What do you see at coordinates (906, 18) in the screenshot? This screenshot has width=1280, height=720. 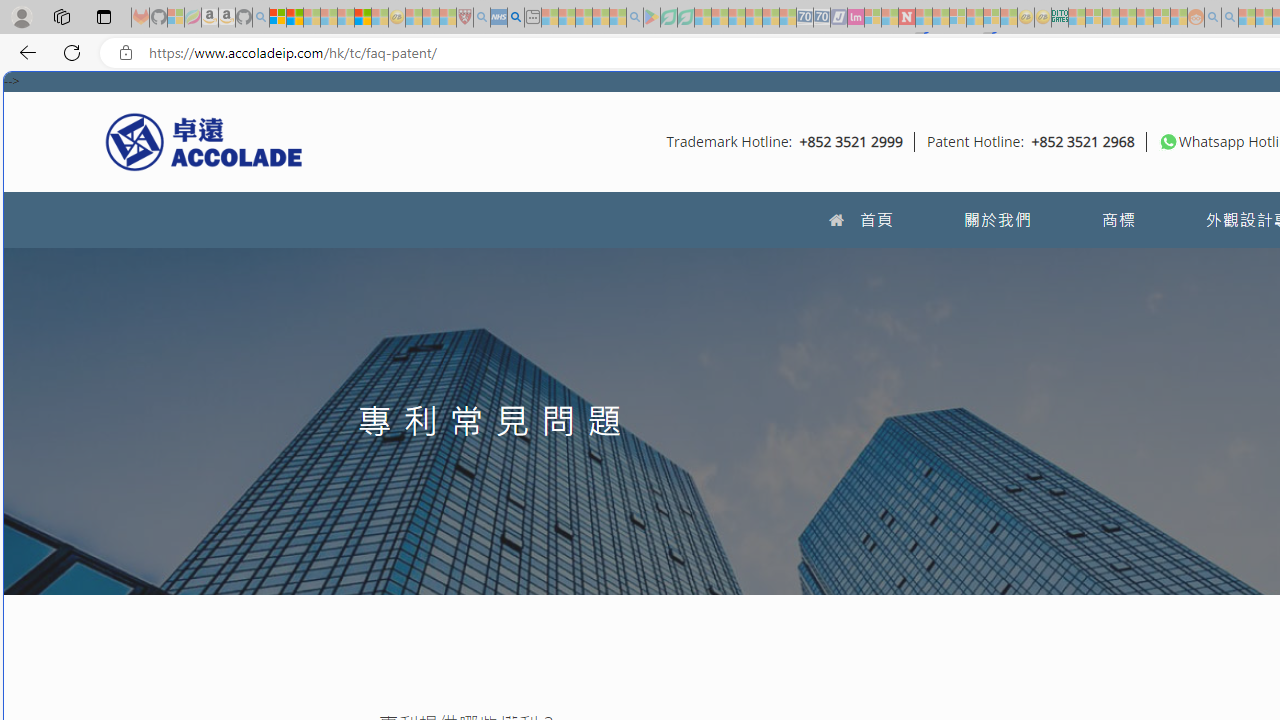 I see `Latest Politics News & Archive | Newsweek.com - Sleeping` at bounding box center [906, 18].